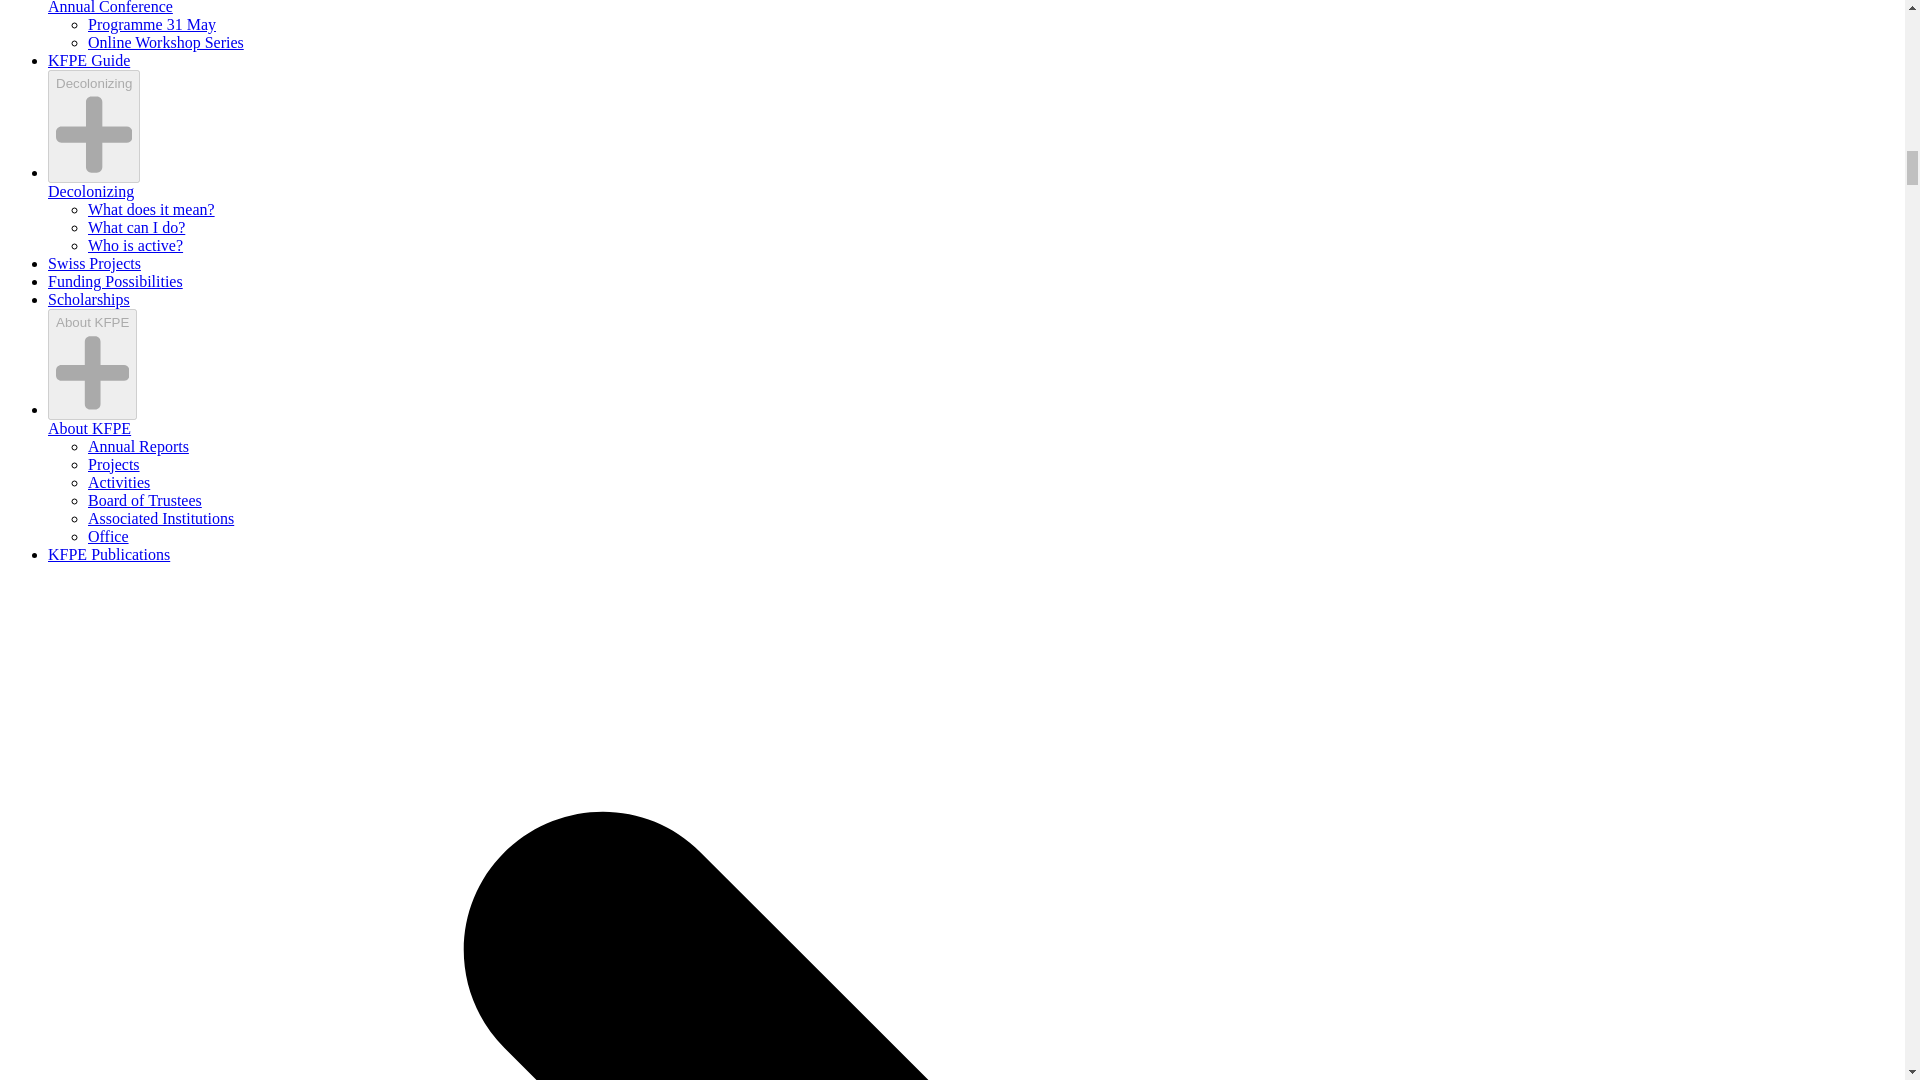 The width and height of the screenshot is (1920, 1080). I want to click on About KFPE, so click(89, 428).